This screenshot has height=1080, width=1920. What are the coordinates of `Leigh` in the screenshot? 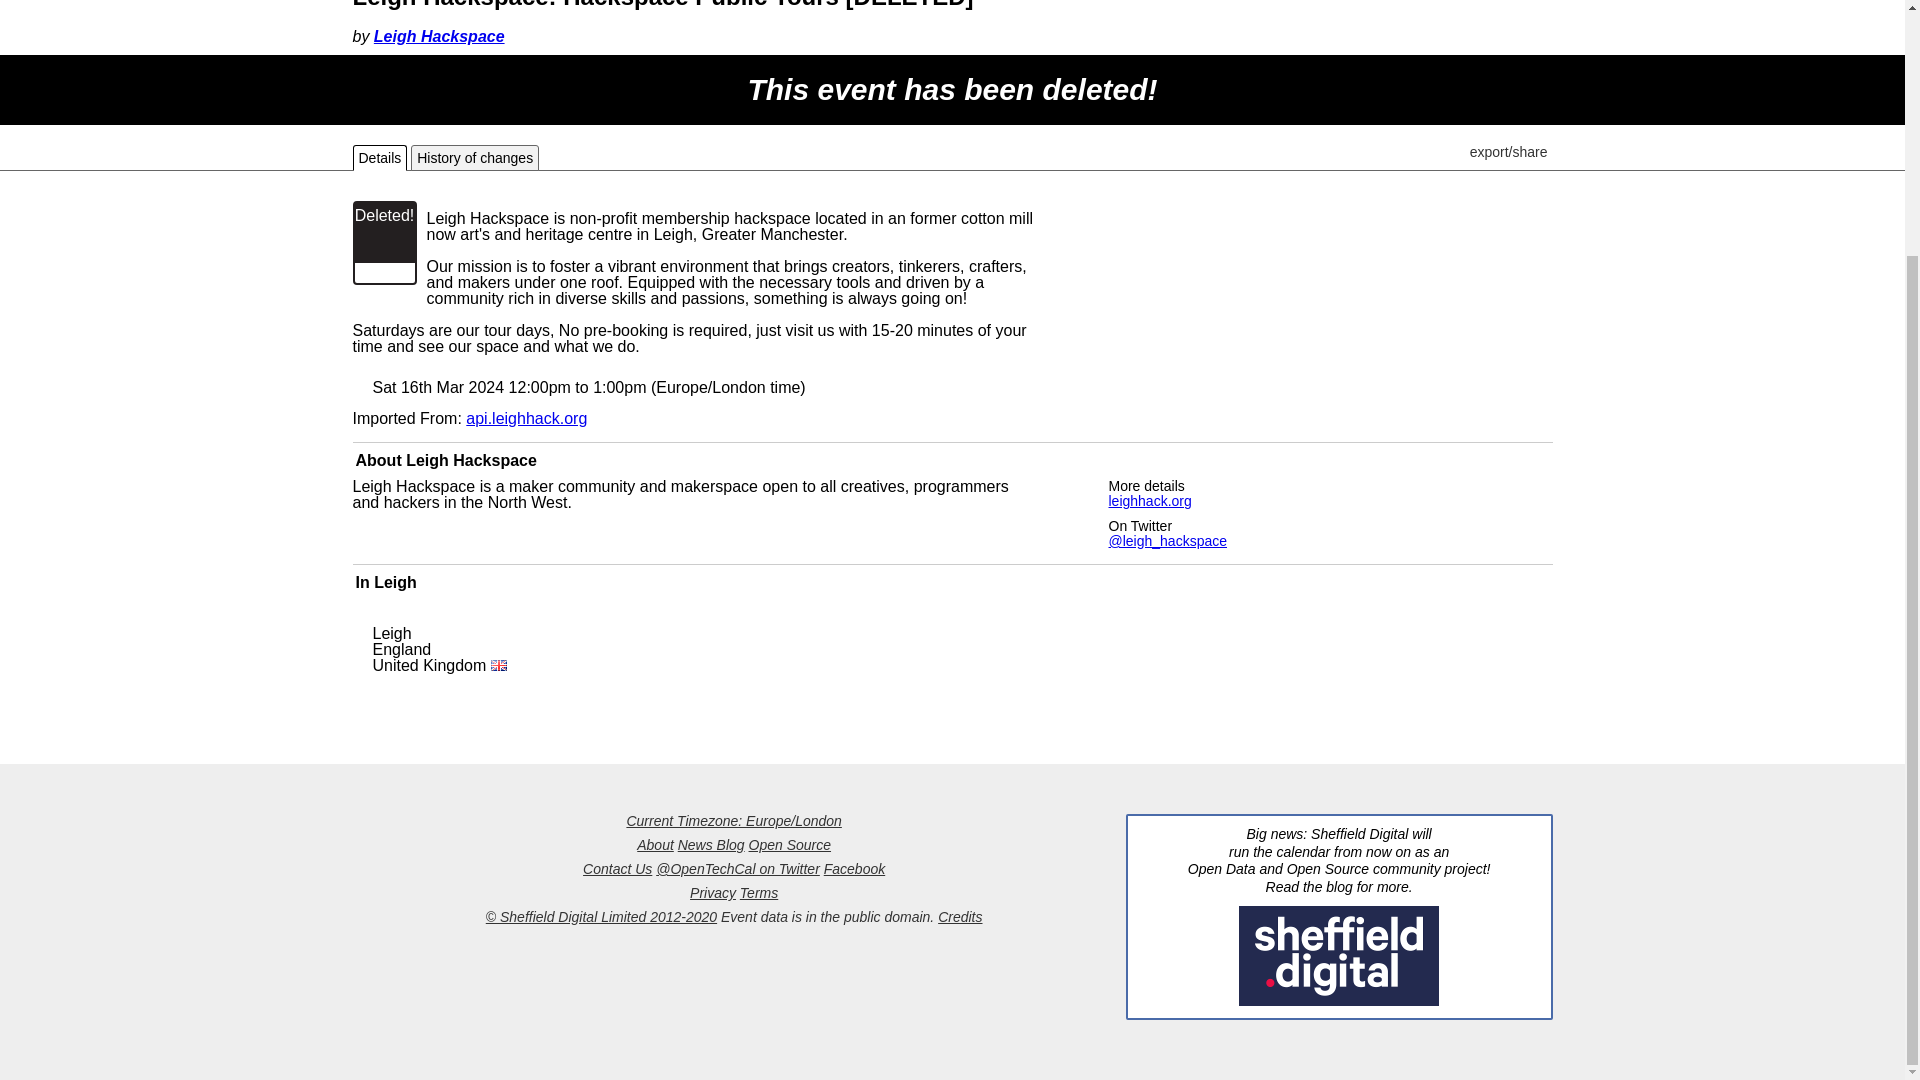 It's located at (391, 633).